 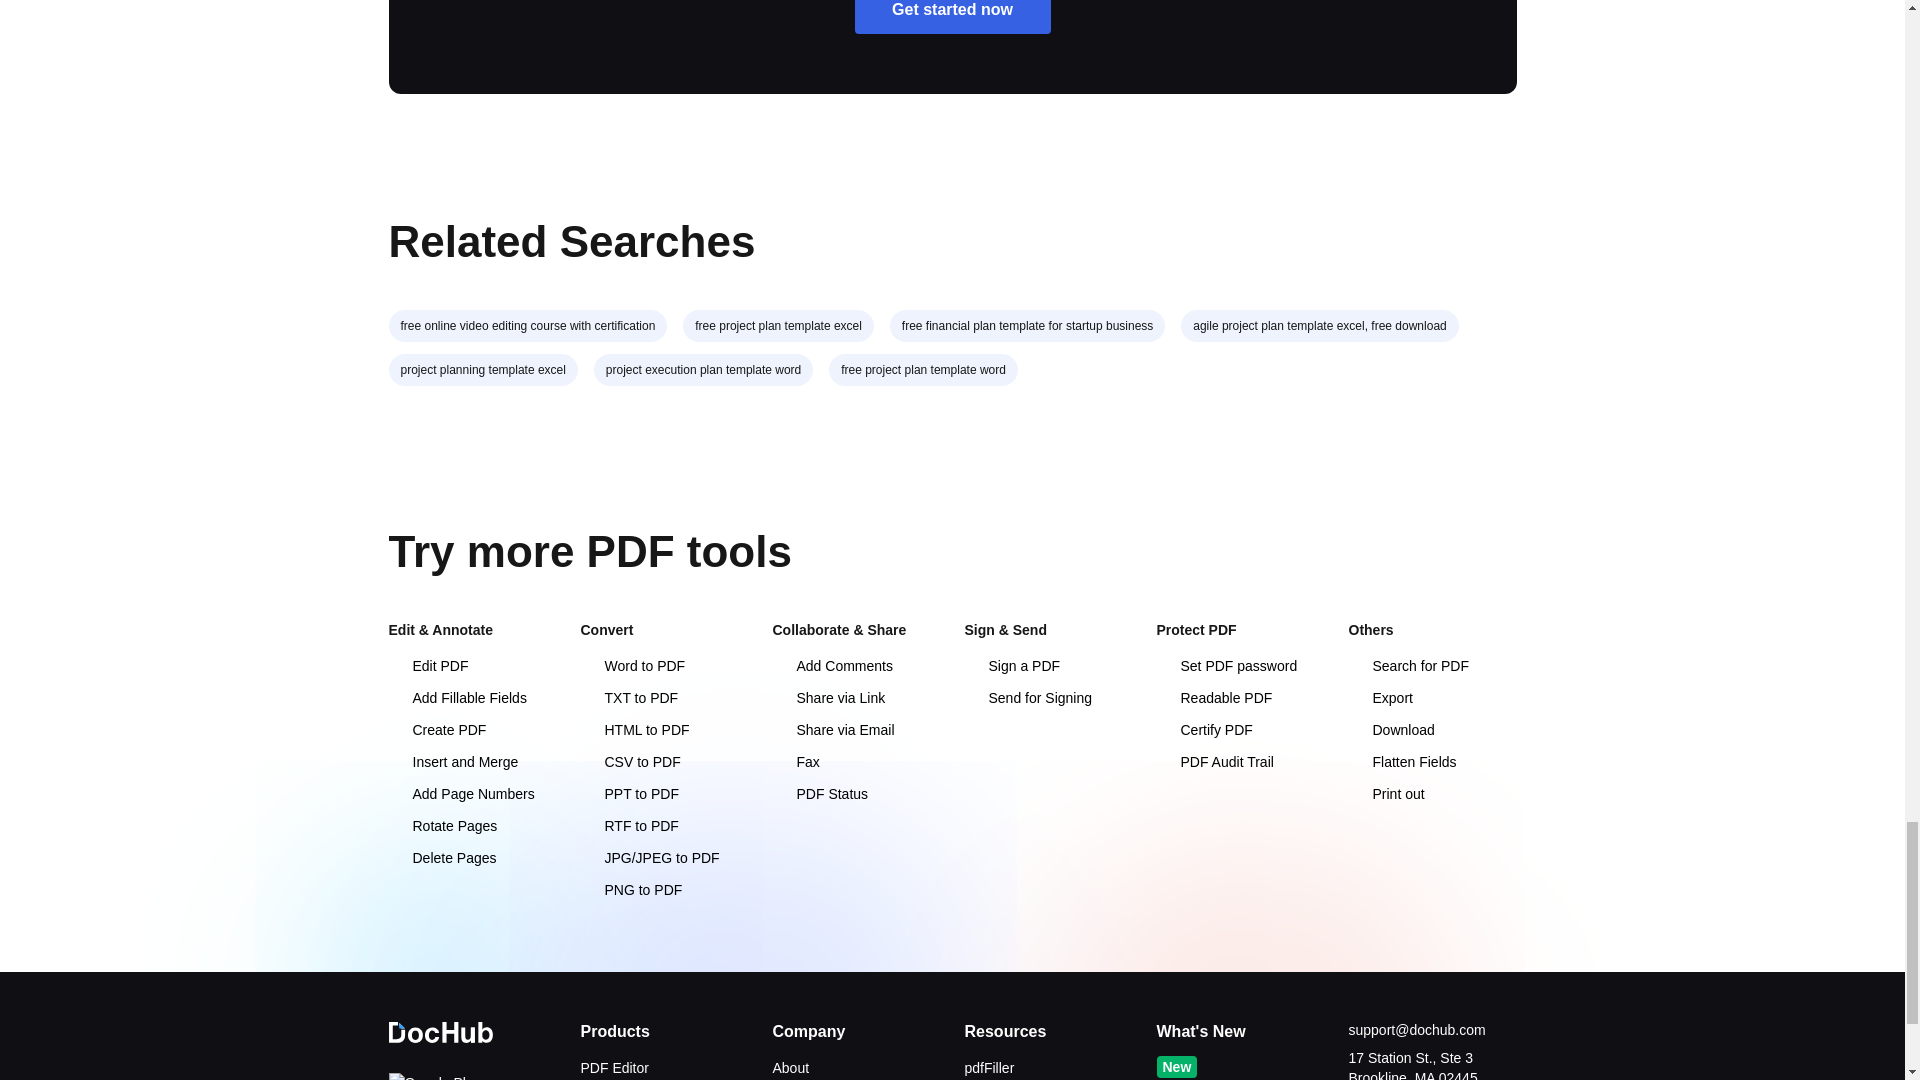 What do you see at coordinates (442, 825) in the screenshot?
I see `Rotate Pages` at bounding box center [442, 825].